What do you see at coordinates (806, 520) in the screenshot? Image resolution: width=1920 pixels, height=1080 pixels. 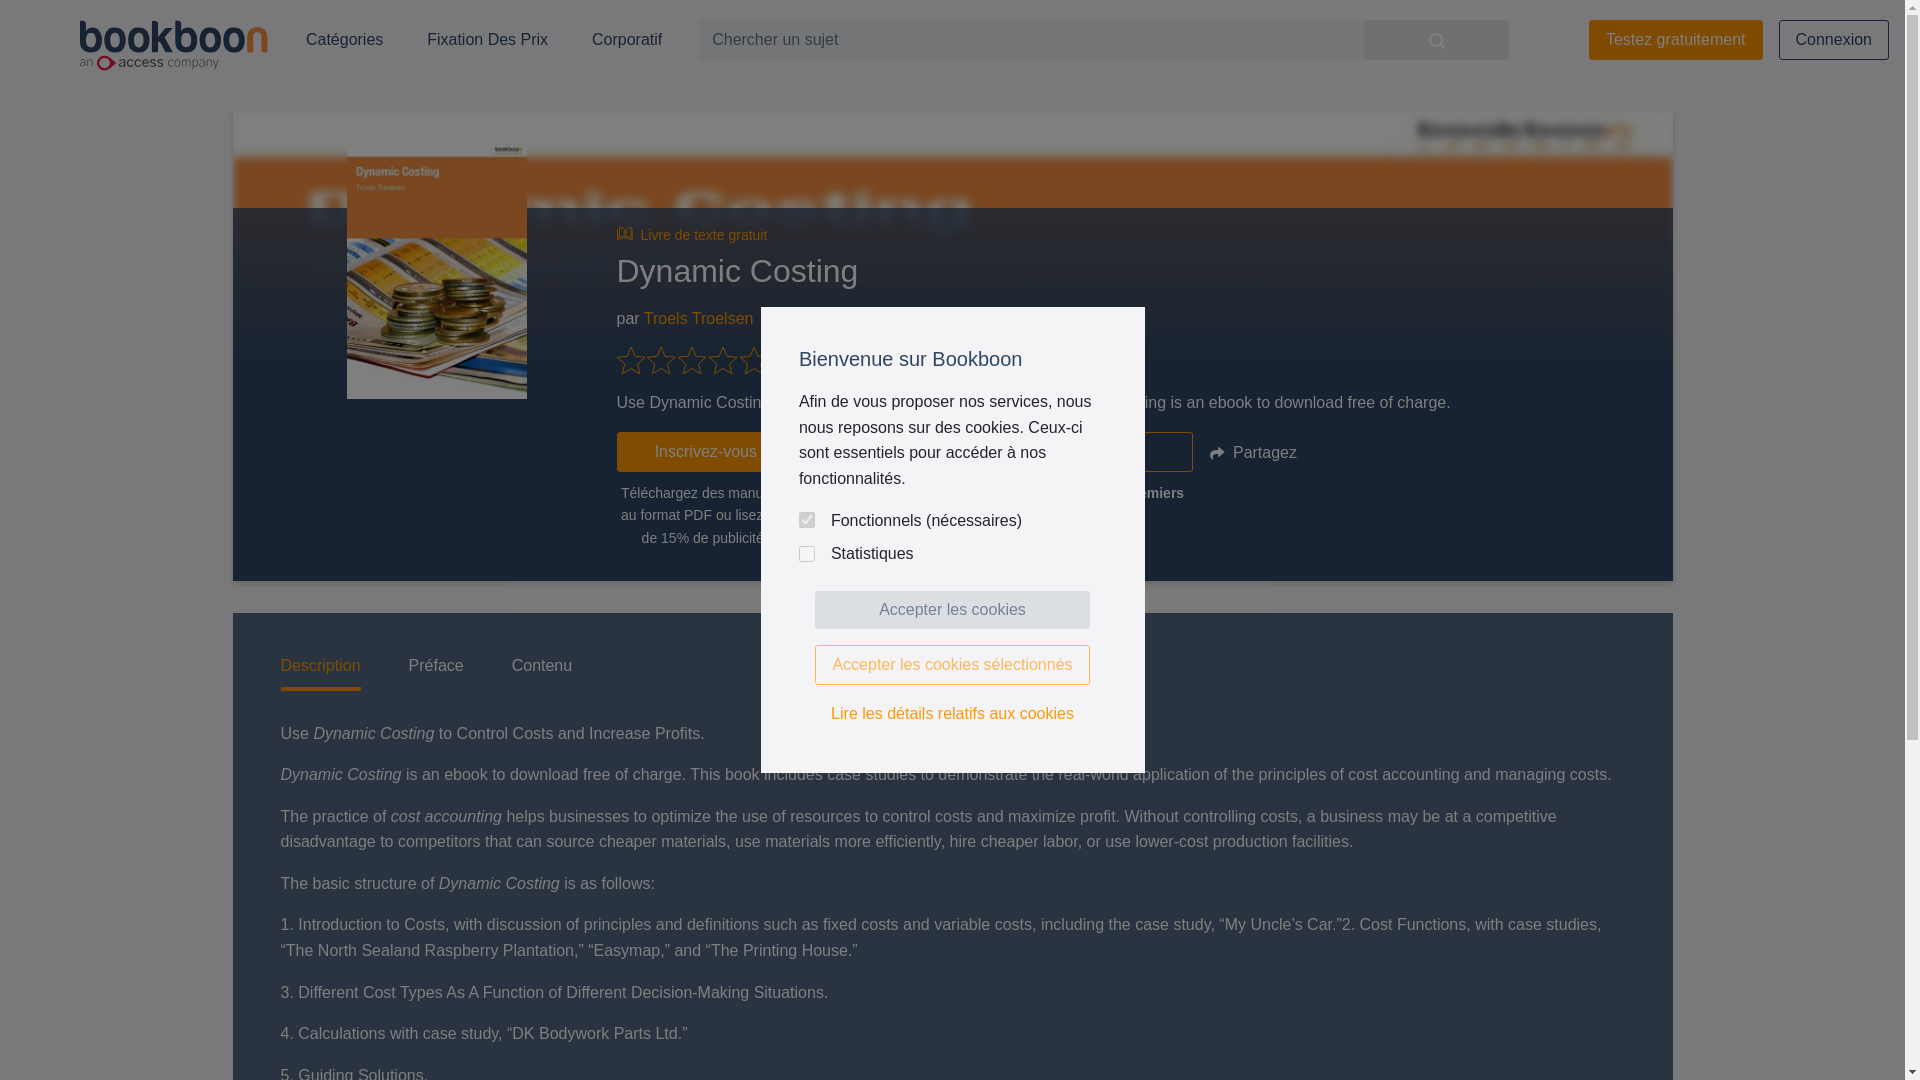 I see `FUNCTIONAL` at bounding box center [806, 520].